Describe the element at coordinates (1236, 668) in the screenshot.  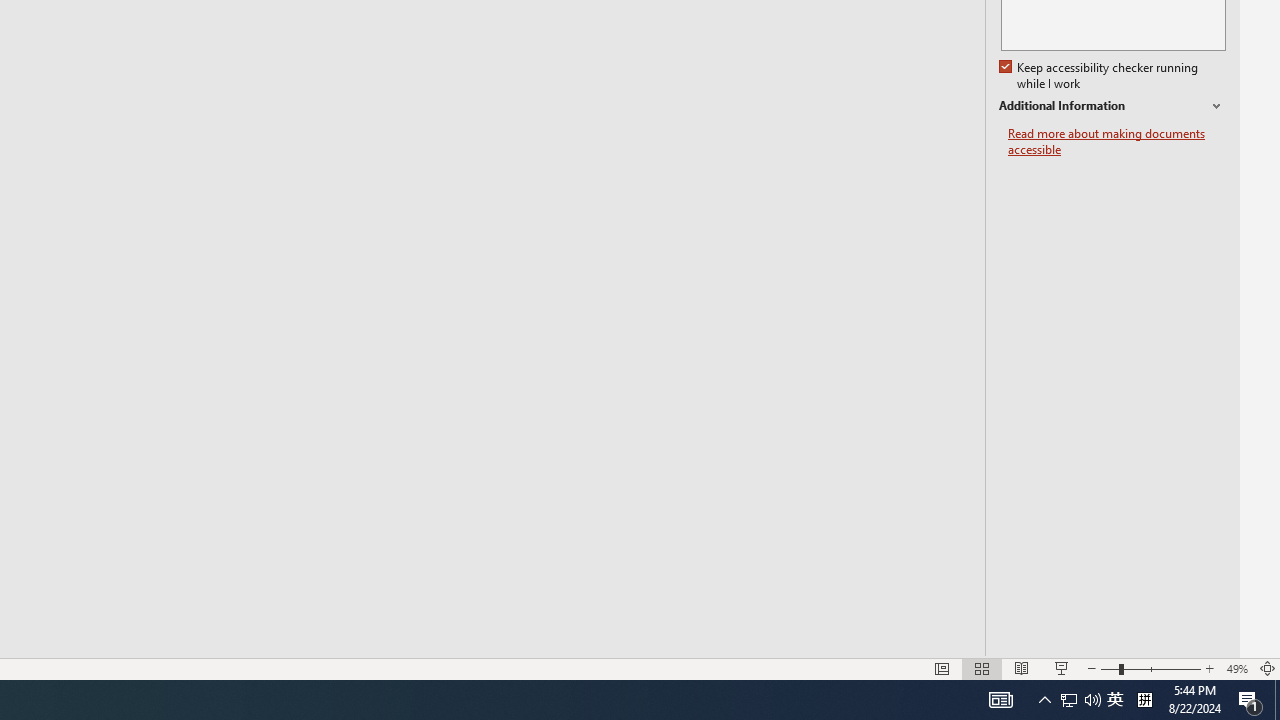
I see `Zoom 49%` at that location.